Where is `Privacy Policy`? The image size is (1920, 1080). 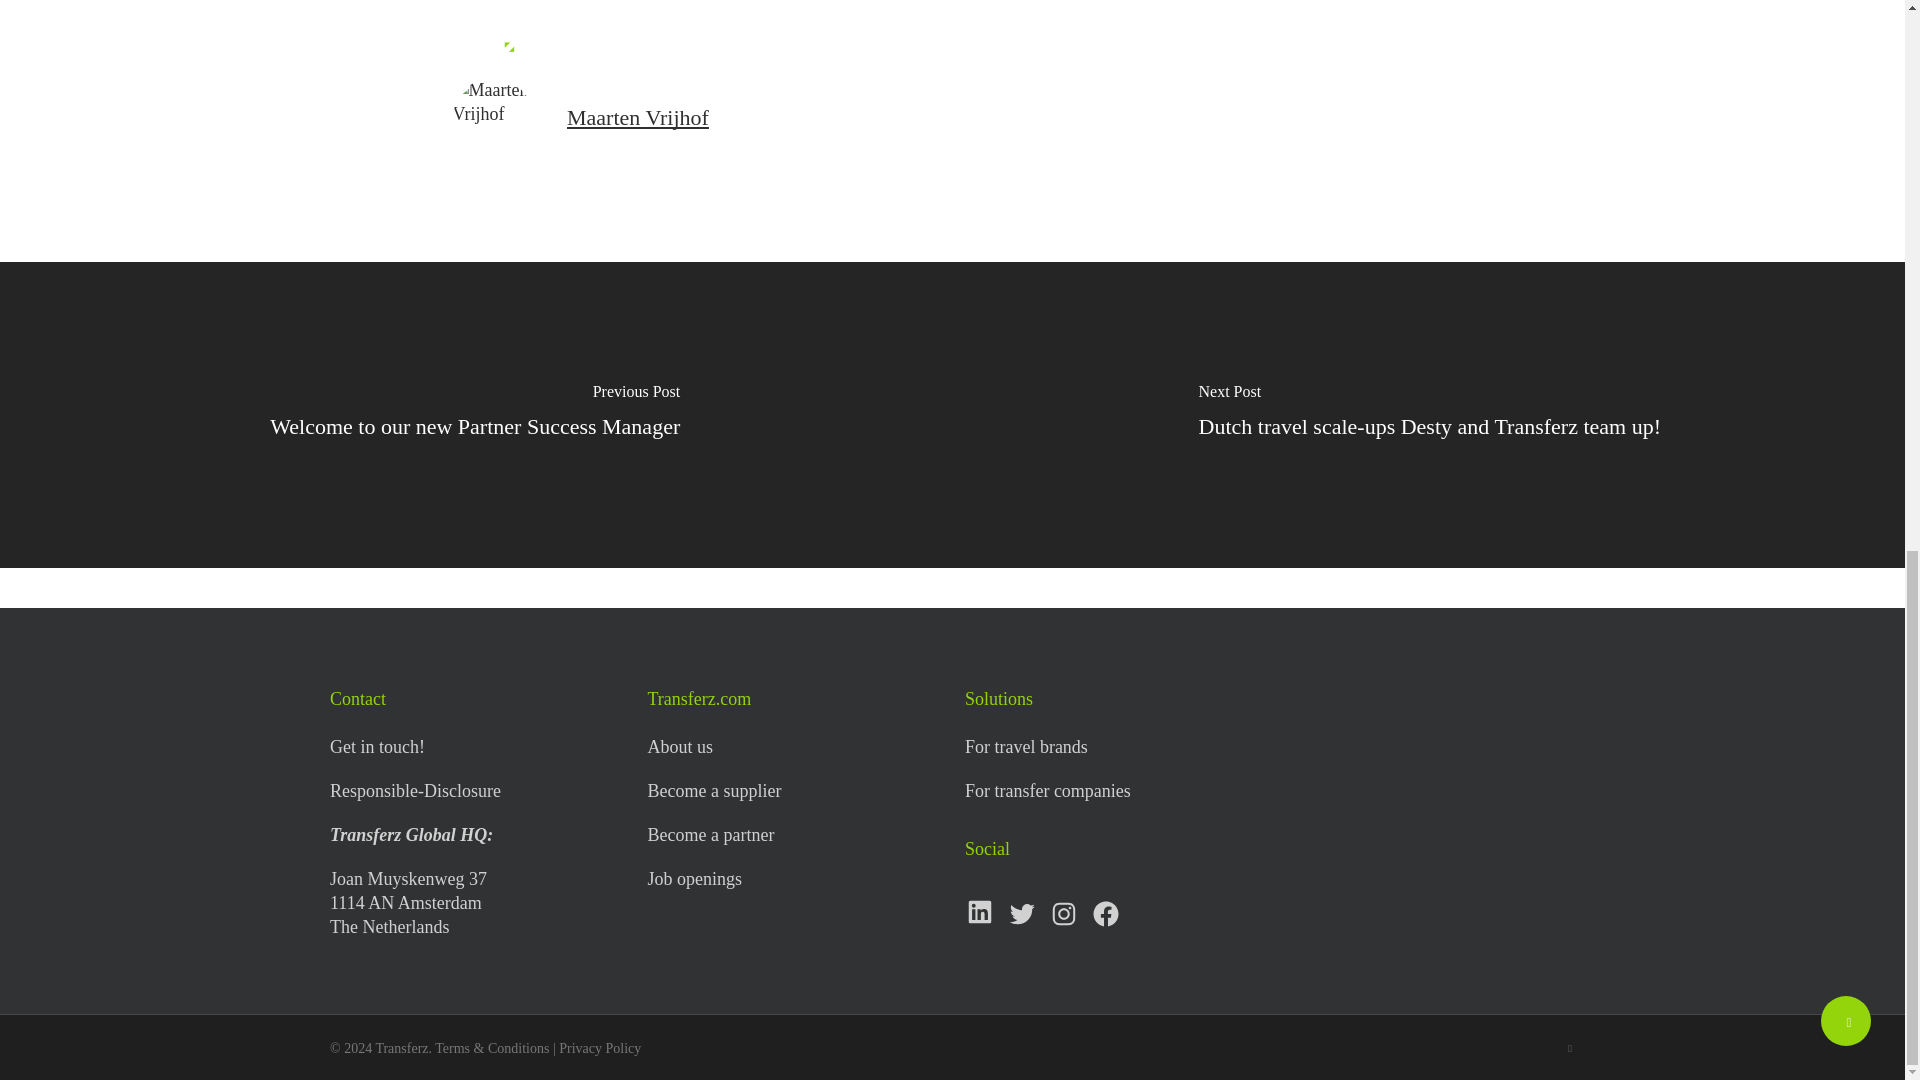
Privacy Policy is located at coordinates (600, 1048).